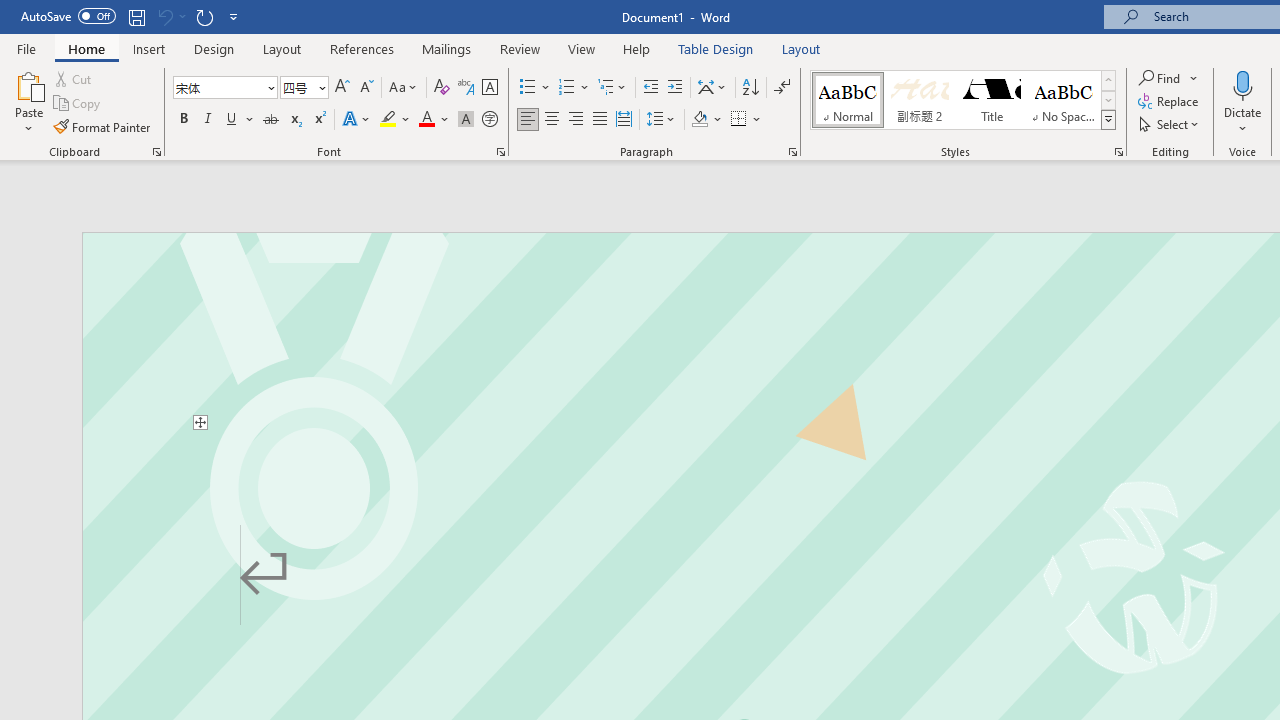 This screenshot has height=720, width=1280. Describe the element at coordinates (613, 88) in the screenshot. I see `Multilevel List` at that location.